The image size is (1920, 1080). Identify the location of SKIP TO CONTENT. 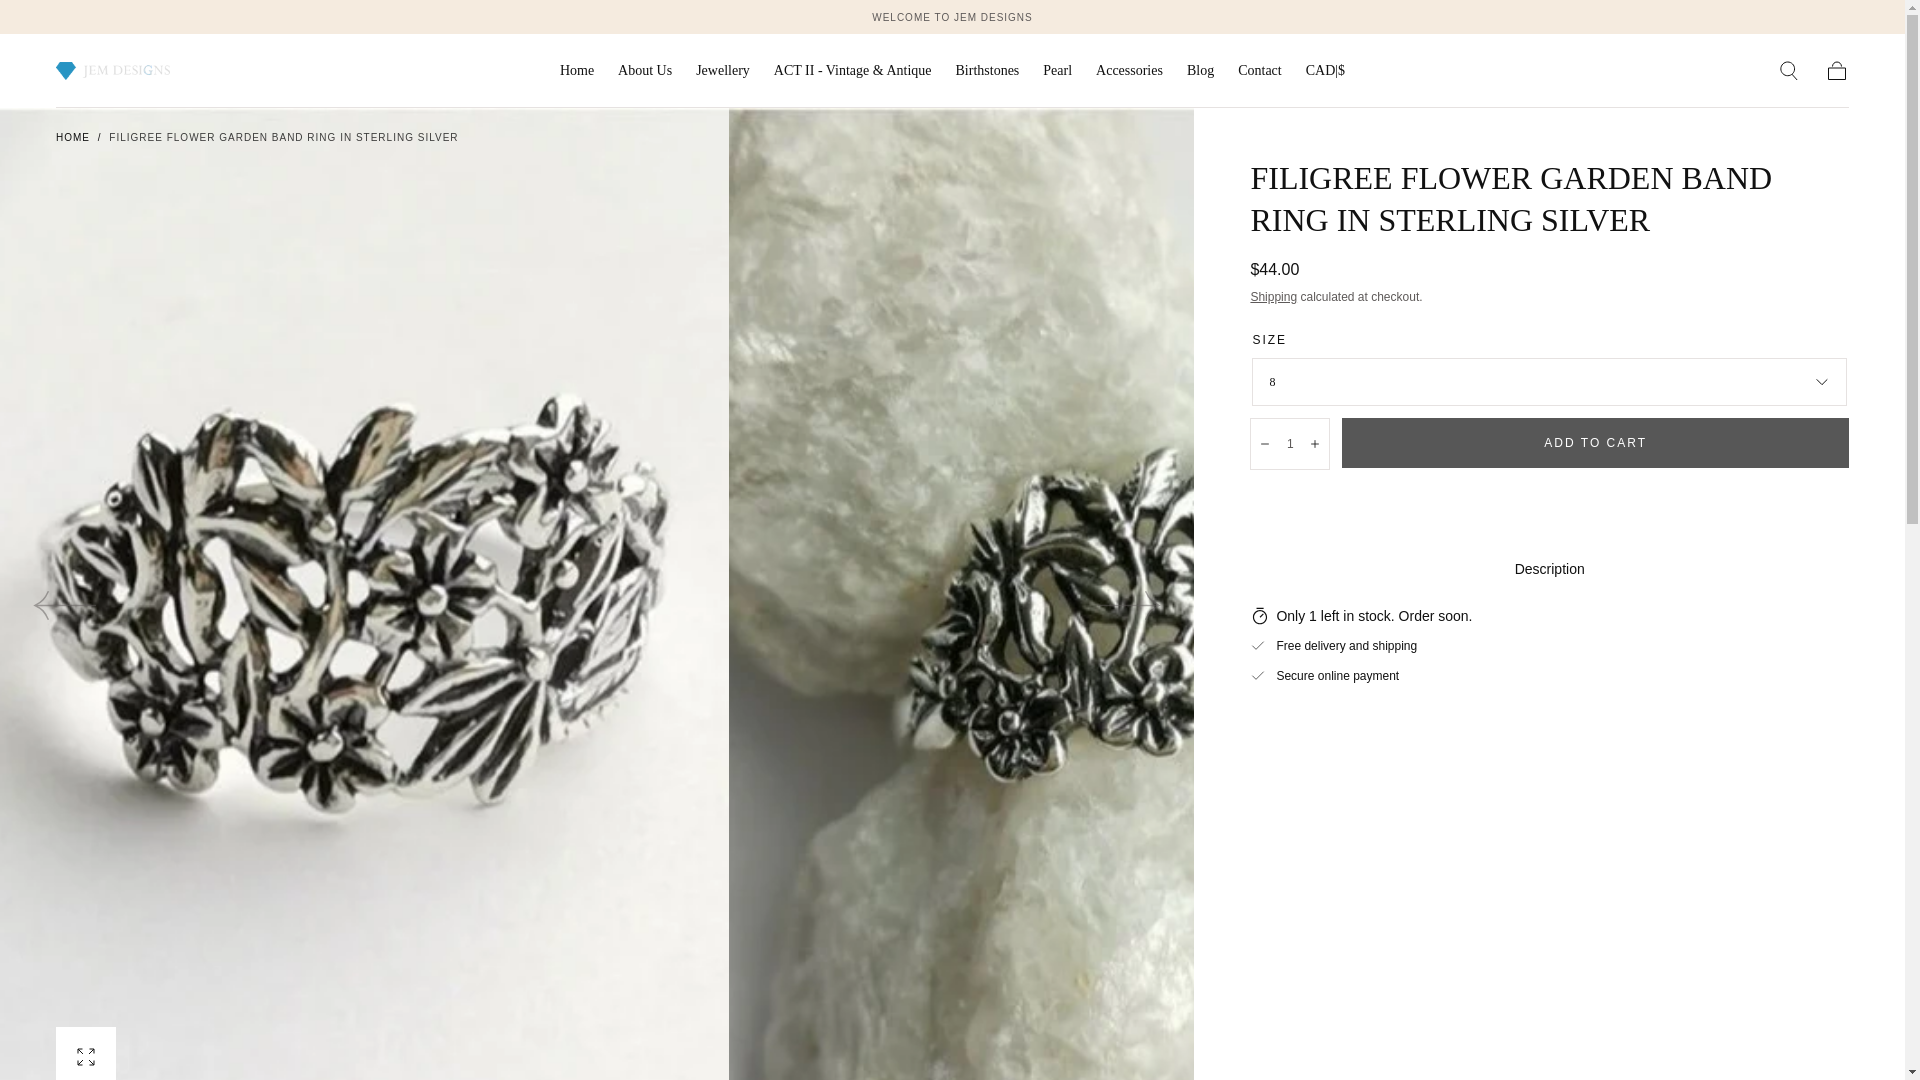
(89, 24).